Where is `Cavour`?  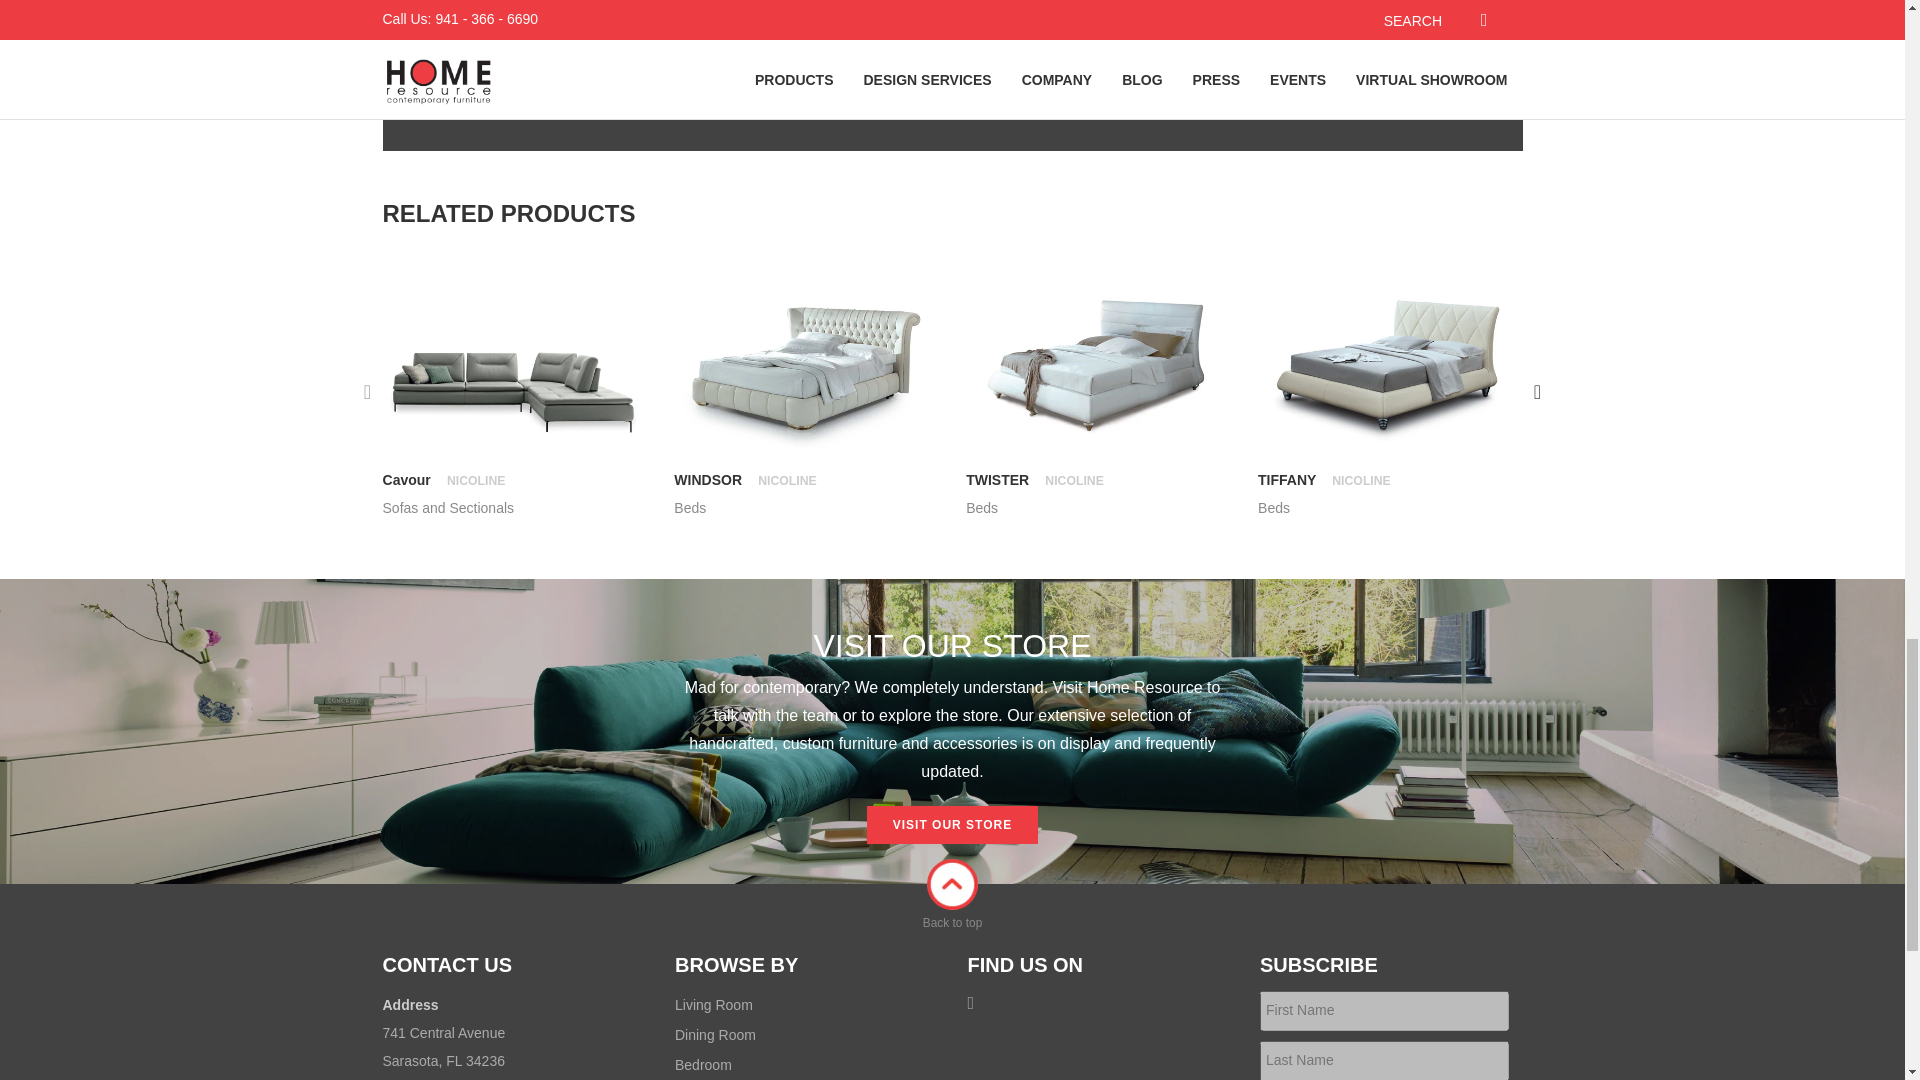
Cavour is located at coordinates (444, 480).